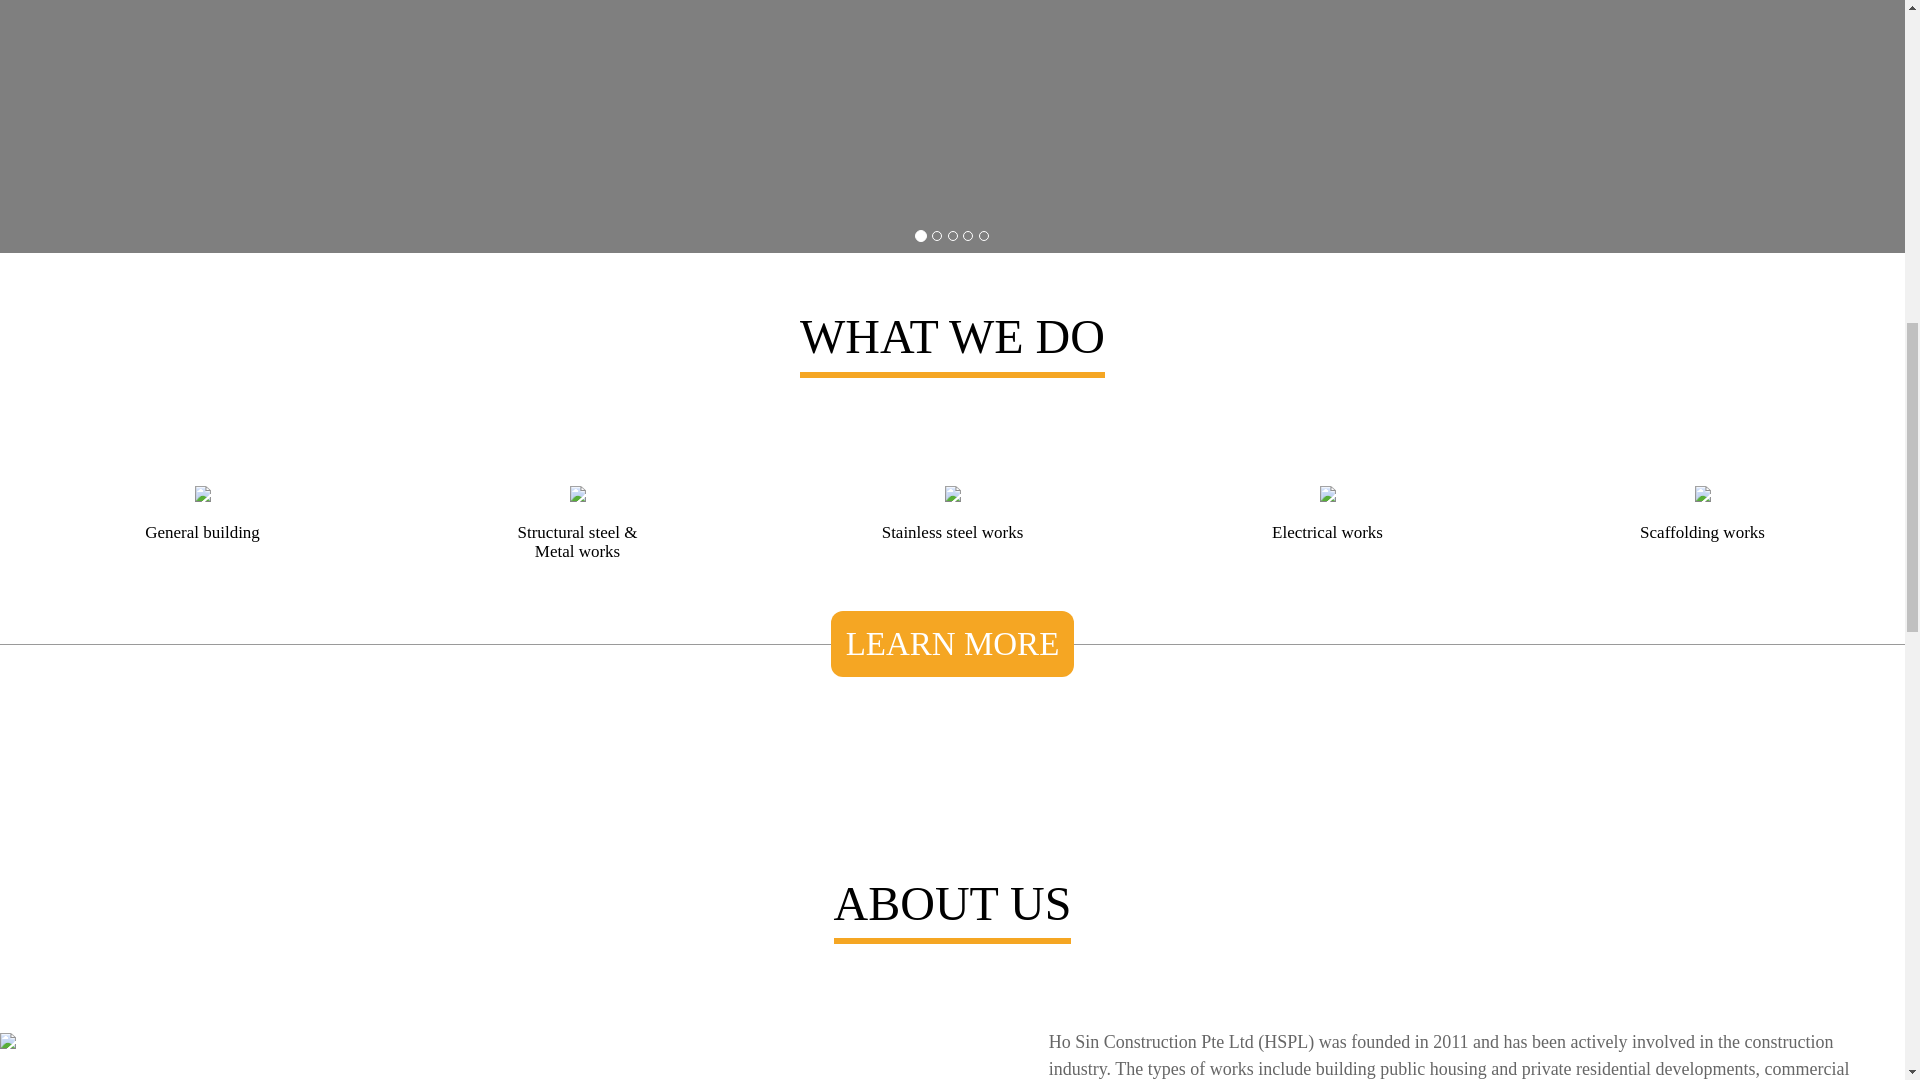  I want to click on LEARN MORE, so click(953, 644).